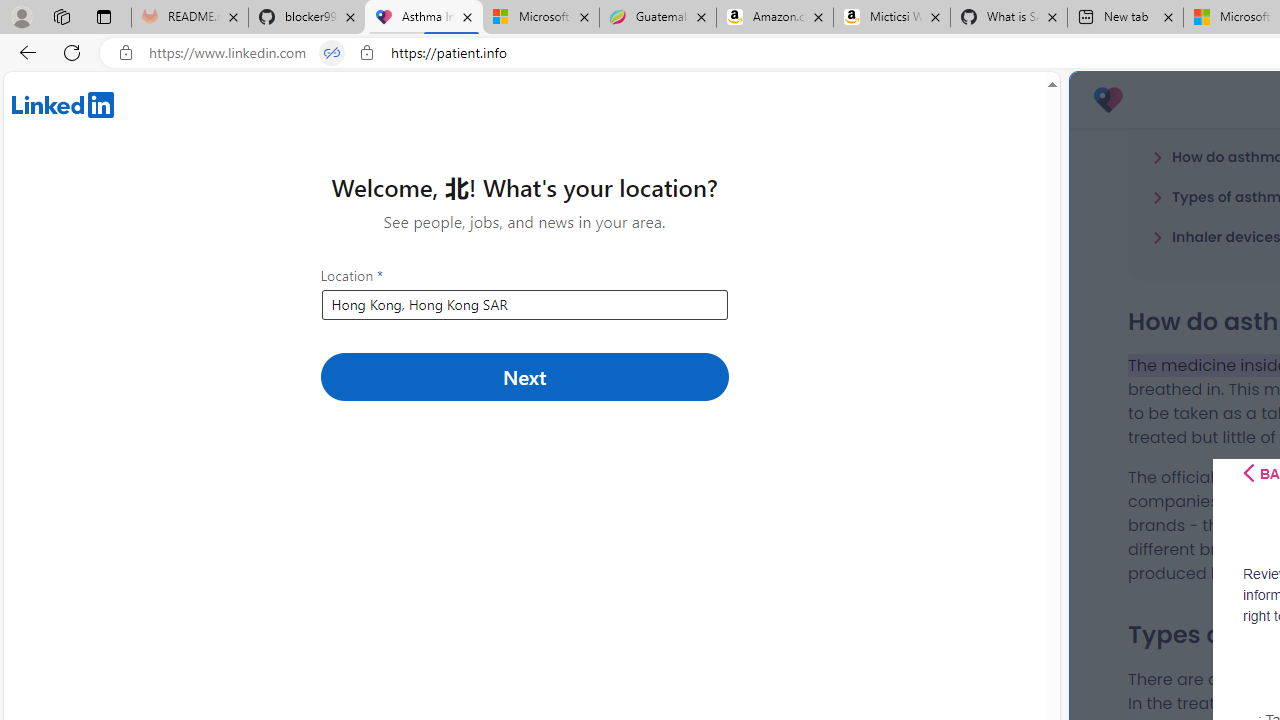 This screenshot has width=1280, height=720. Describe the element at coordinates (1248, 473) in the screenshot. I see `Class: css-i5klq5` at that location.